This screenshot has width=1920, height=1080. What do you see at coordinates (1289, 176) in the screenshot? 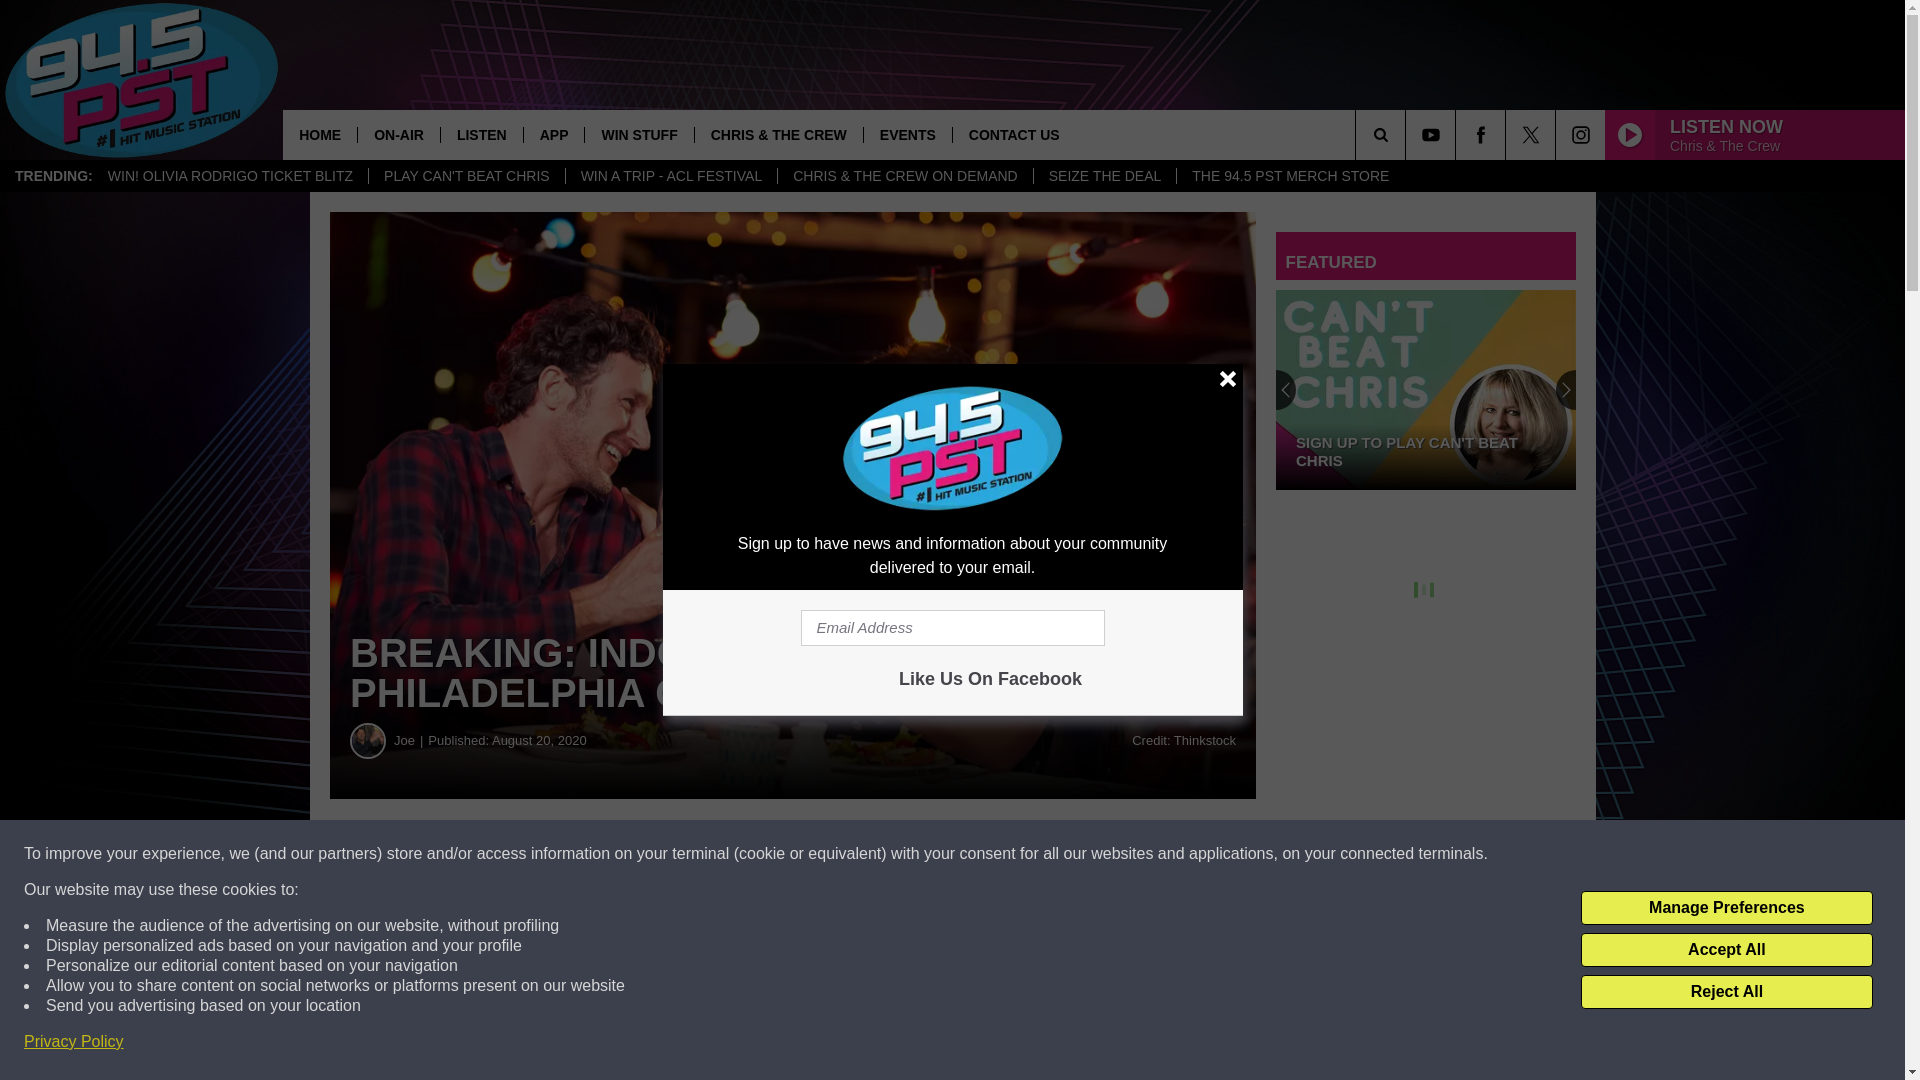
I see `THE 94.5 PST MERCH STORE` at bounding box center [1289, 176].